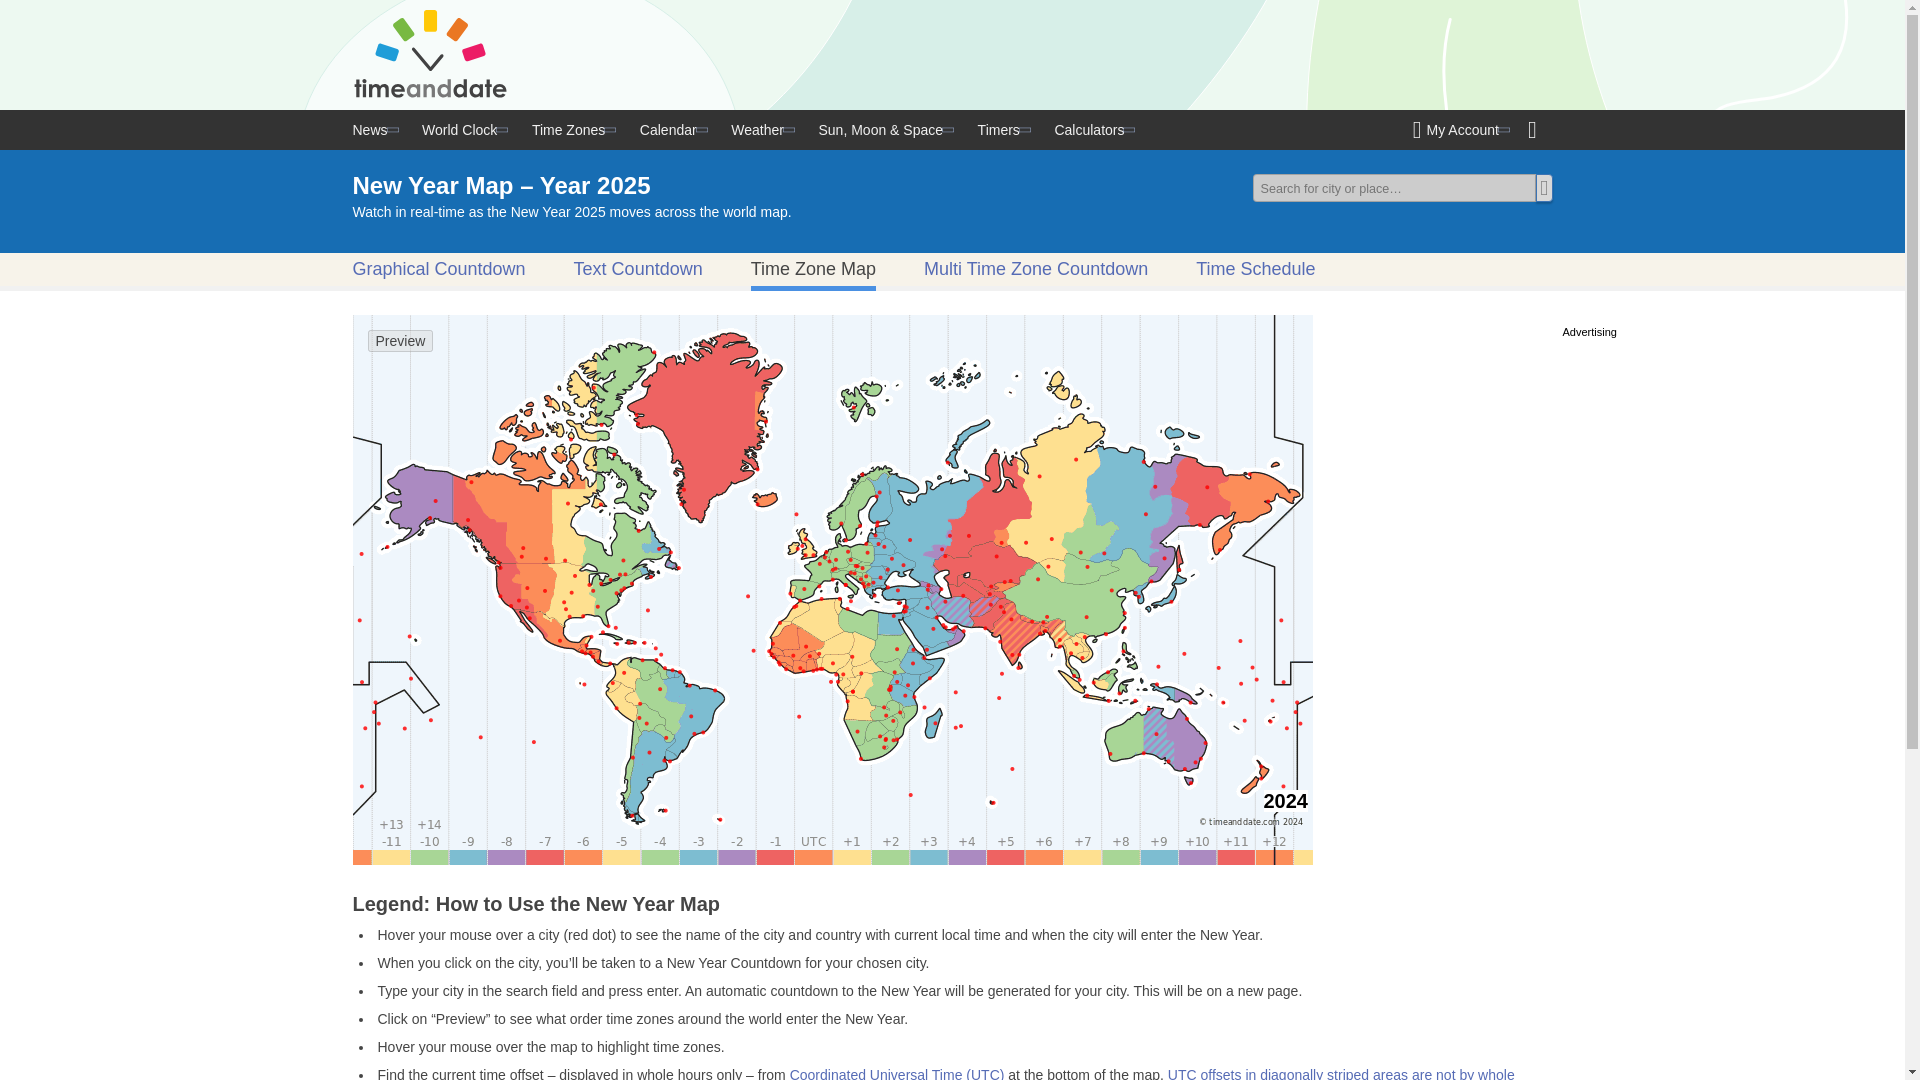 The width and height of the screenshot is (1920, 1080). Describe the element at coordinates (672, 130) in the screenshot. I see `Calendar` at that location.